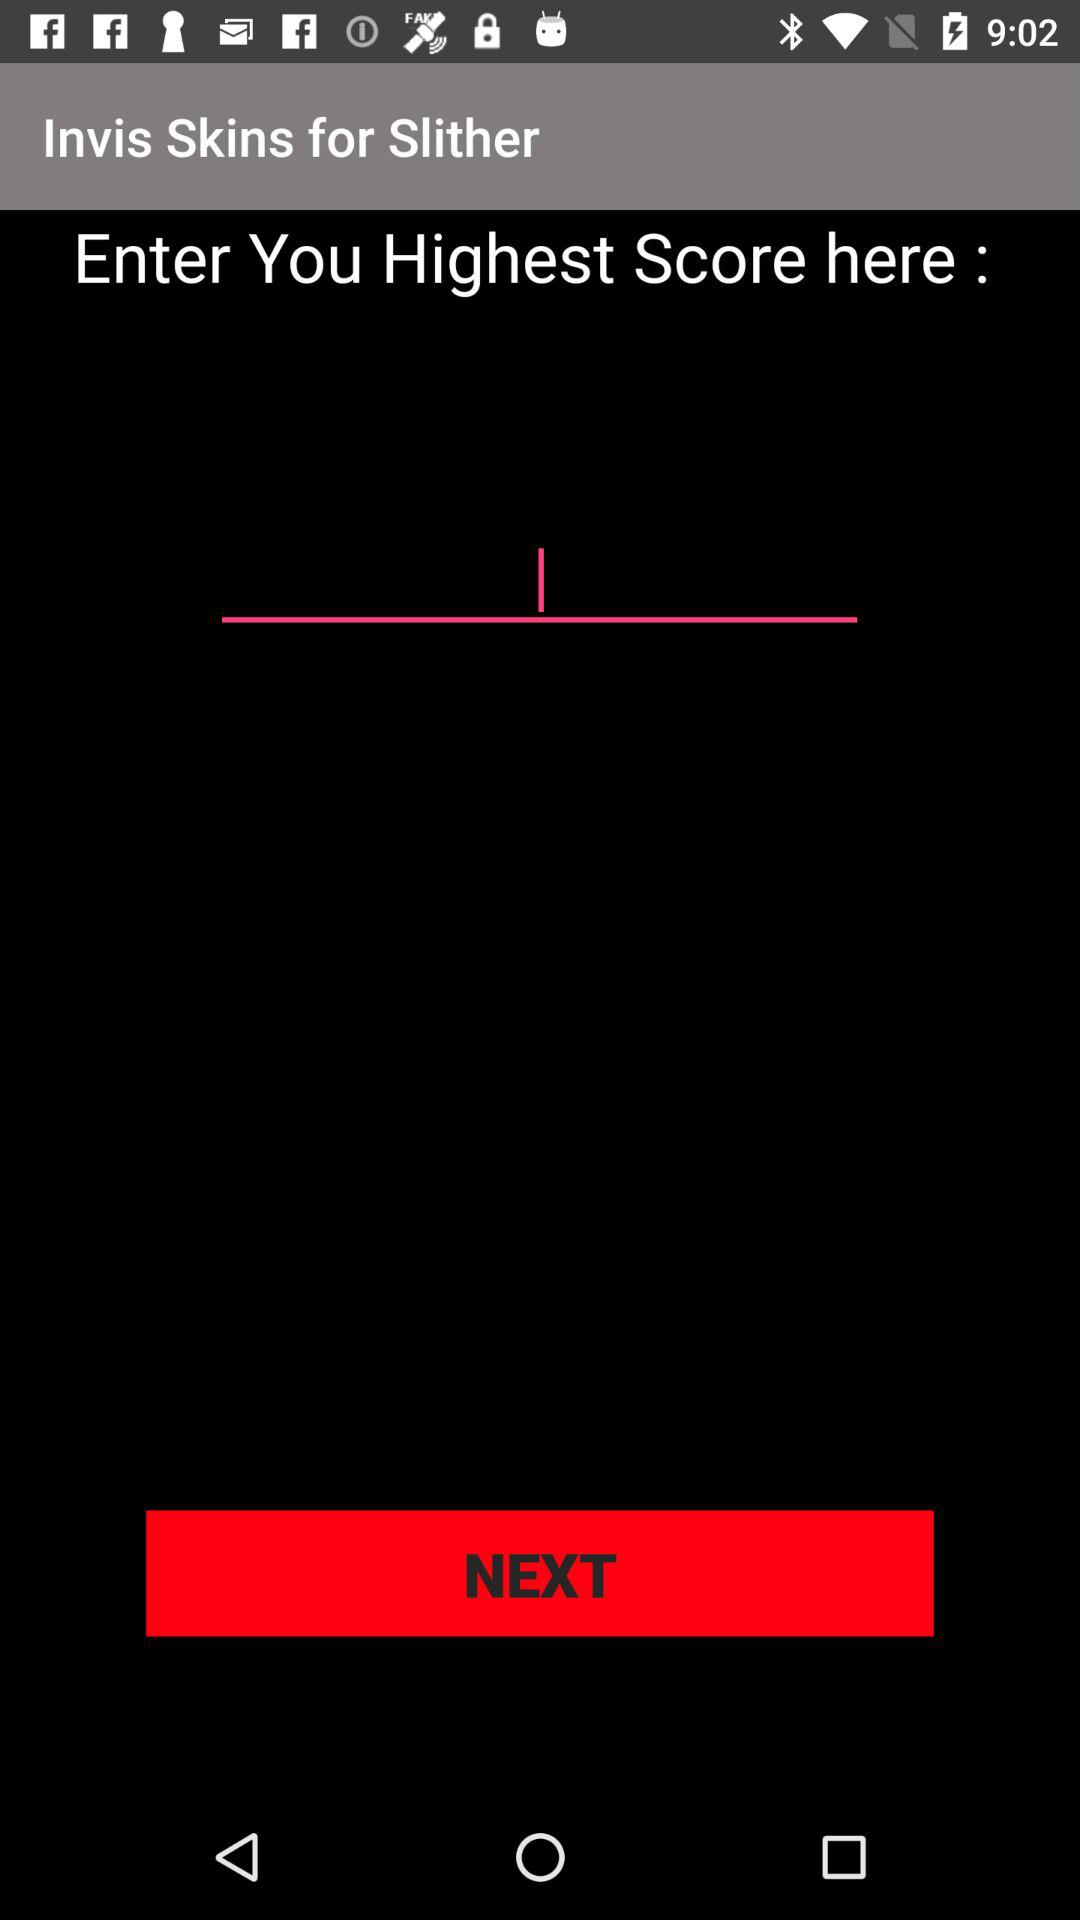 Image resolution: width=1080 pixels, height=1920 pixels. Describe the element at coordinates (539, 581) in the screenshot. I see `enter text` at that location.